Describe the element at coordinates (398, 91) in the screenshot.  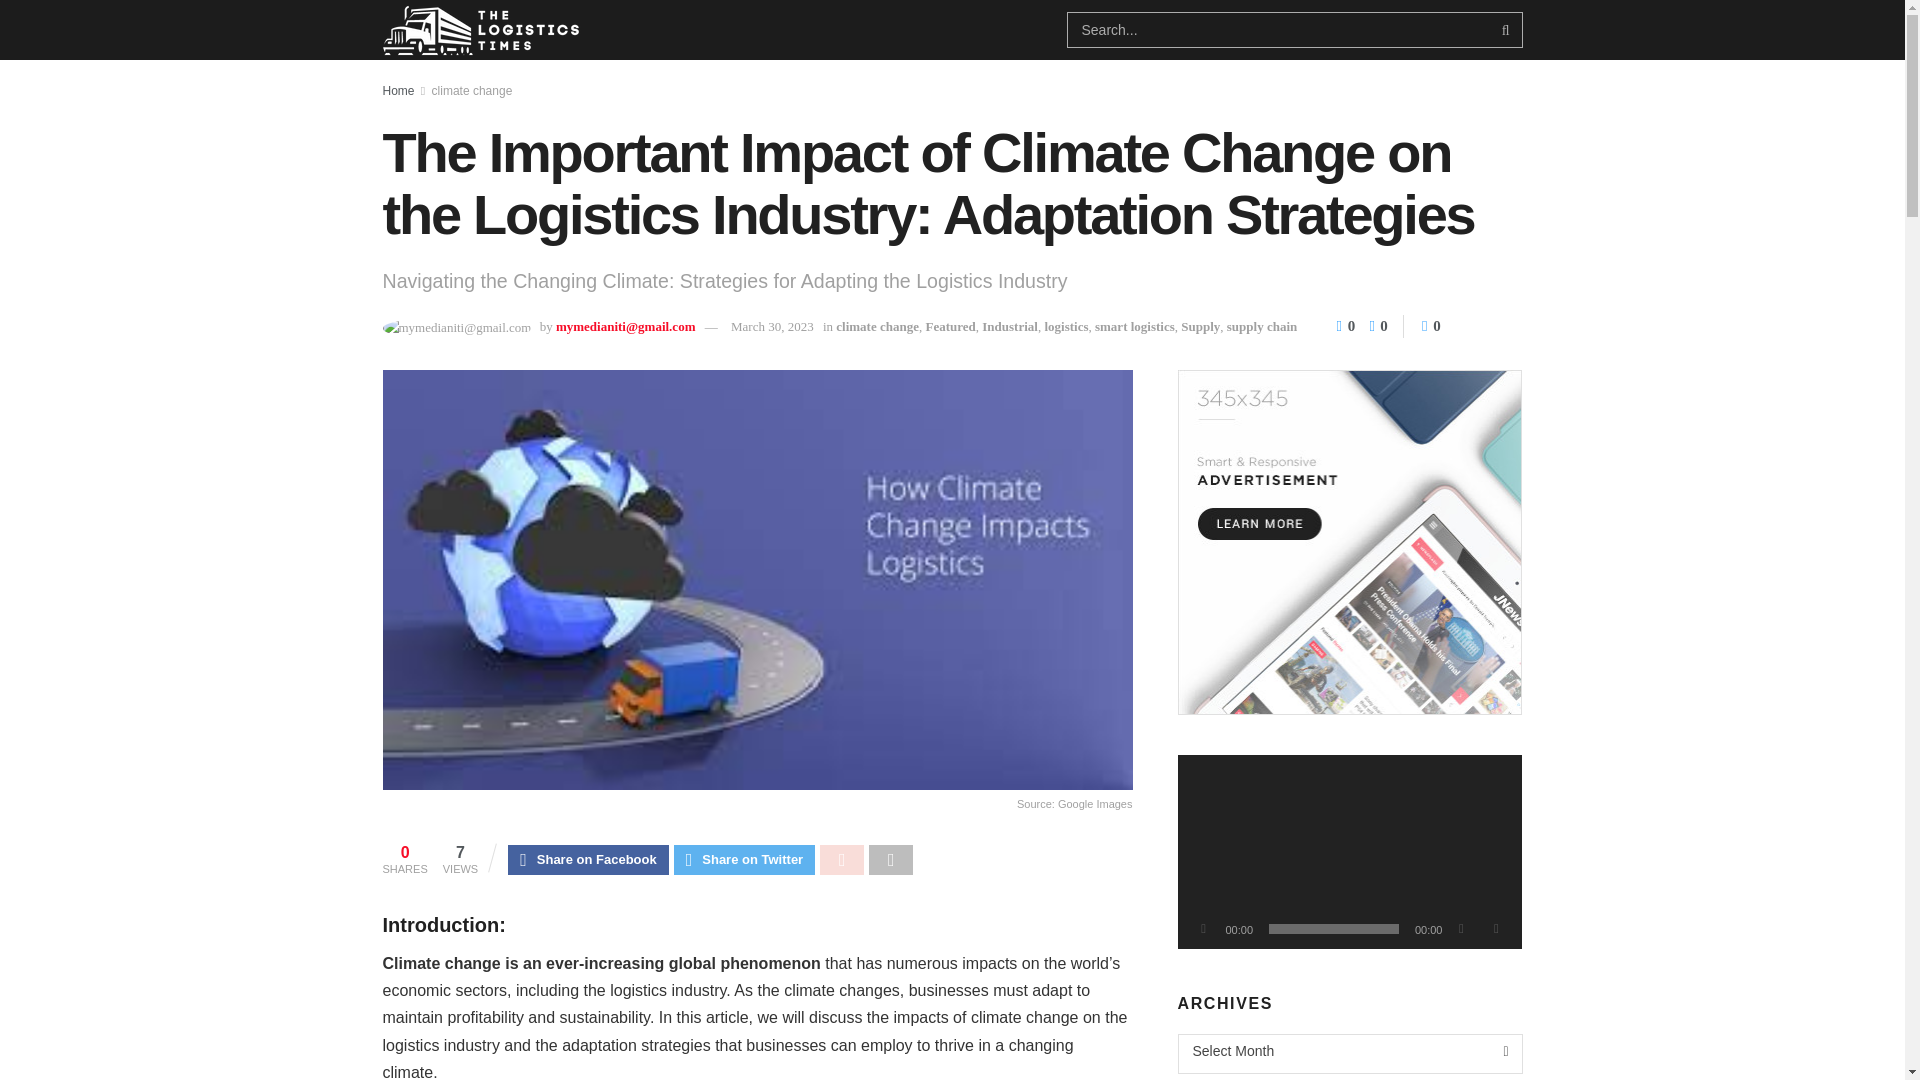
I see `Home` at that location.